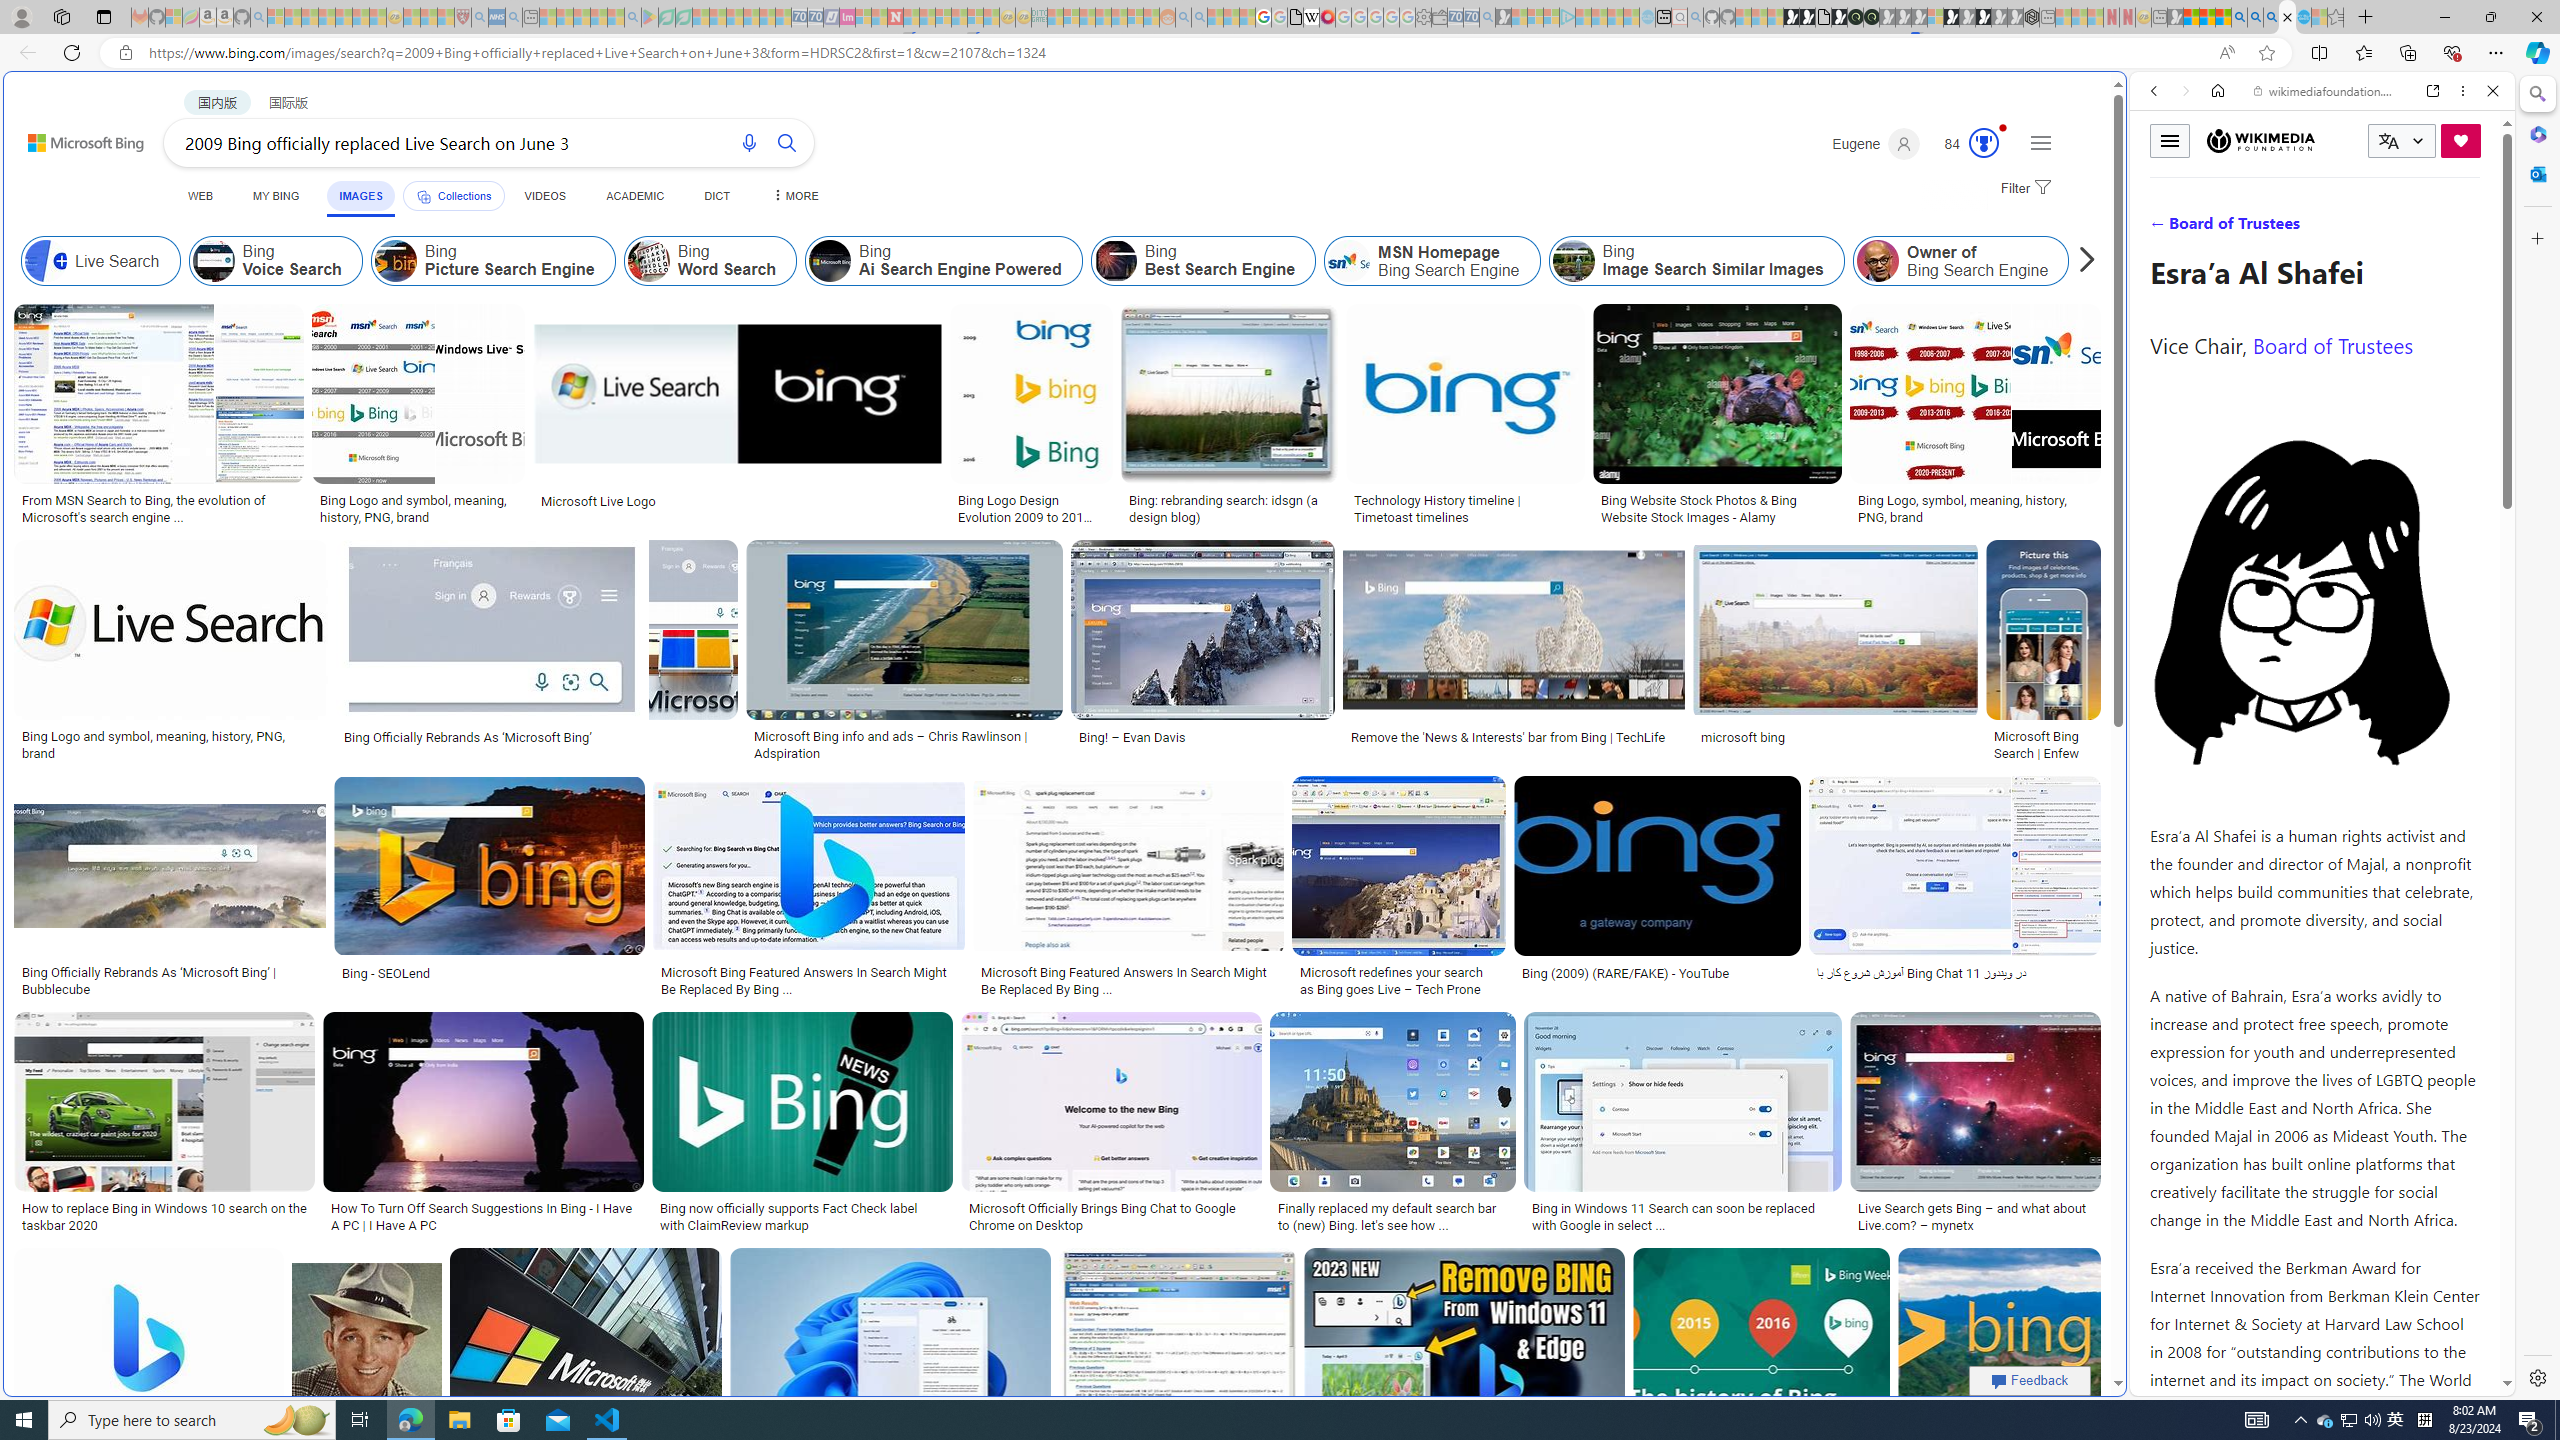 Image resolution: width=2560 pixels, height=1440 pixels. What do you see at coordinates (1518, 654) in the screenshot?
I see `Remove the 'News & Interests' bar from Bing | TechLifeSave` at bounding box center [1518, 654].